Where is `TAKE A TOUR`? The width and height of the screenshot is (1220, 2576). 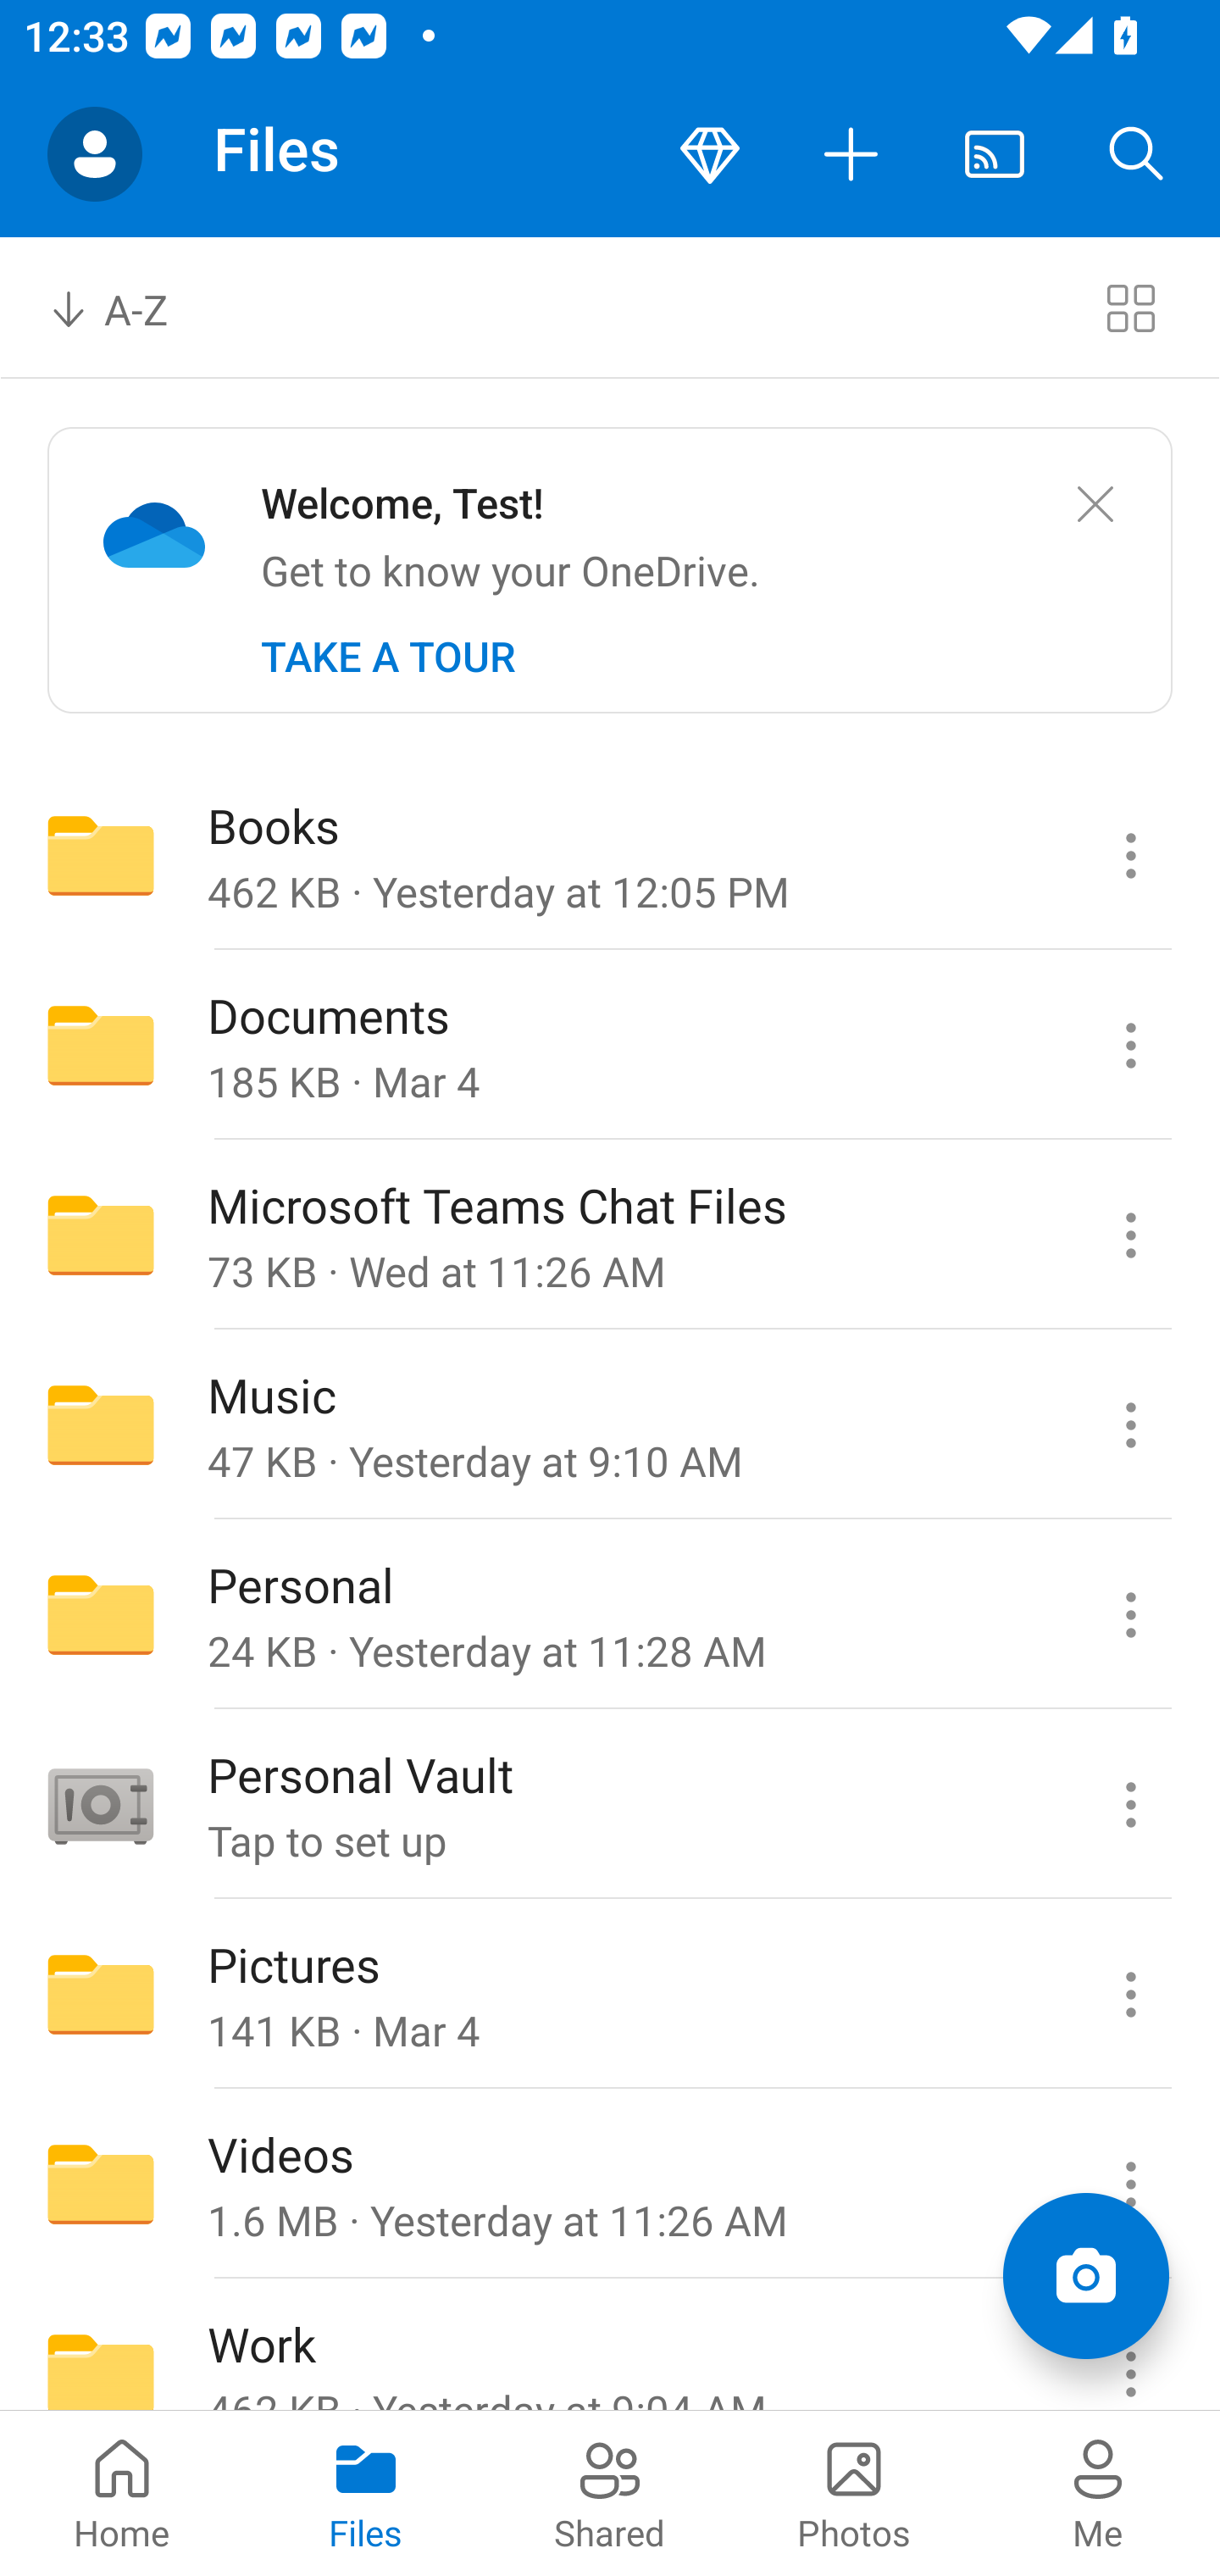
TAKE A TOUR is located at coordinates (388, 657).